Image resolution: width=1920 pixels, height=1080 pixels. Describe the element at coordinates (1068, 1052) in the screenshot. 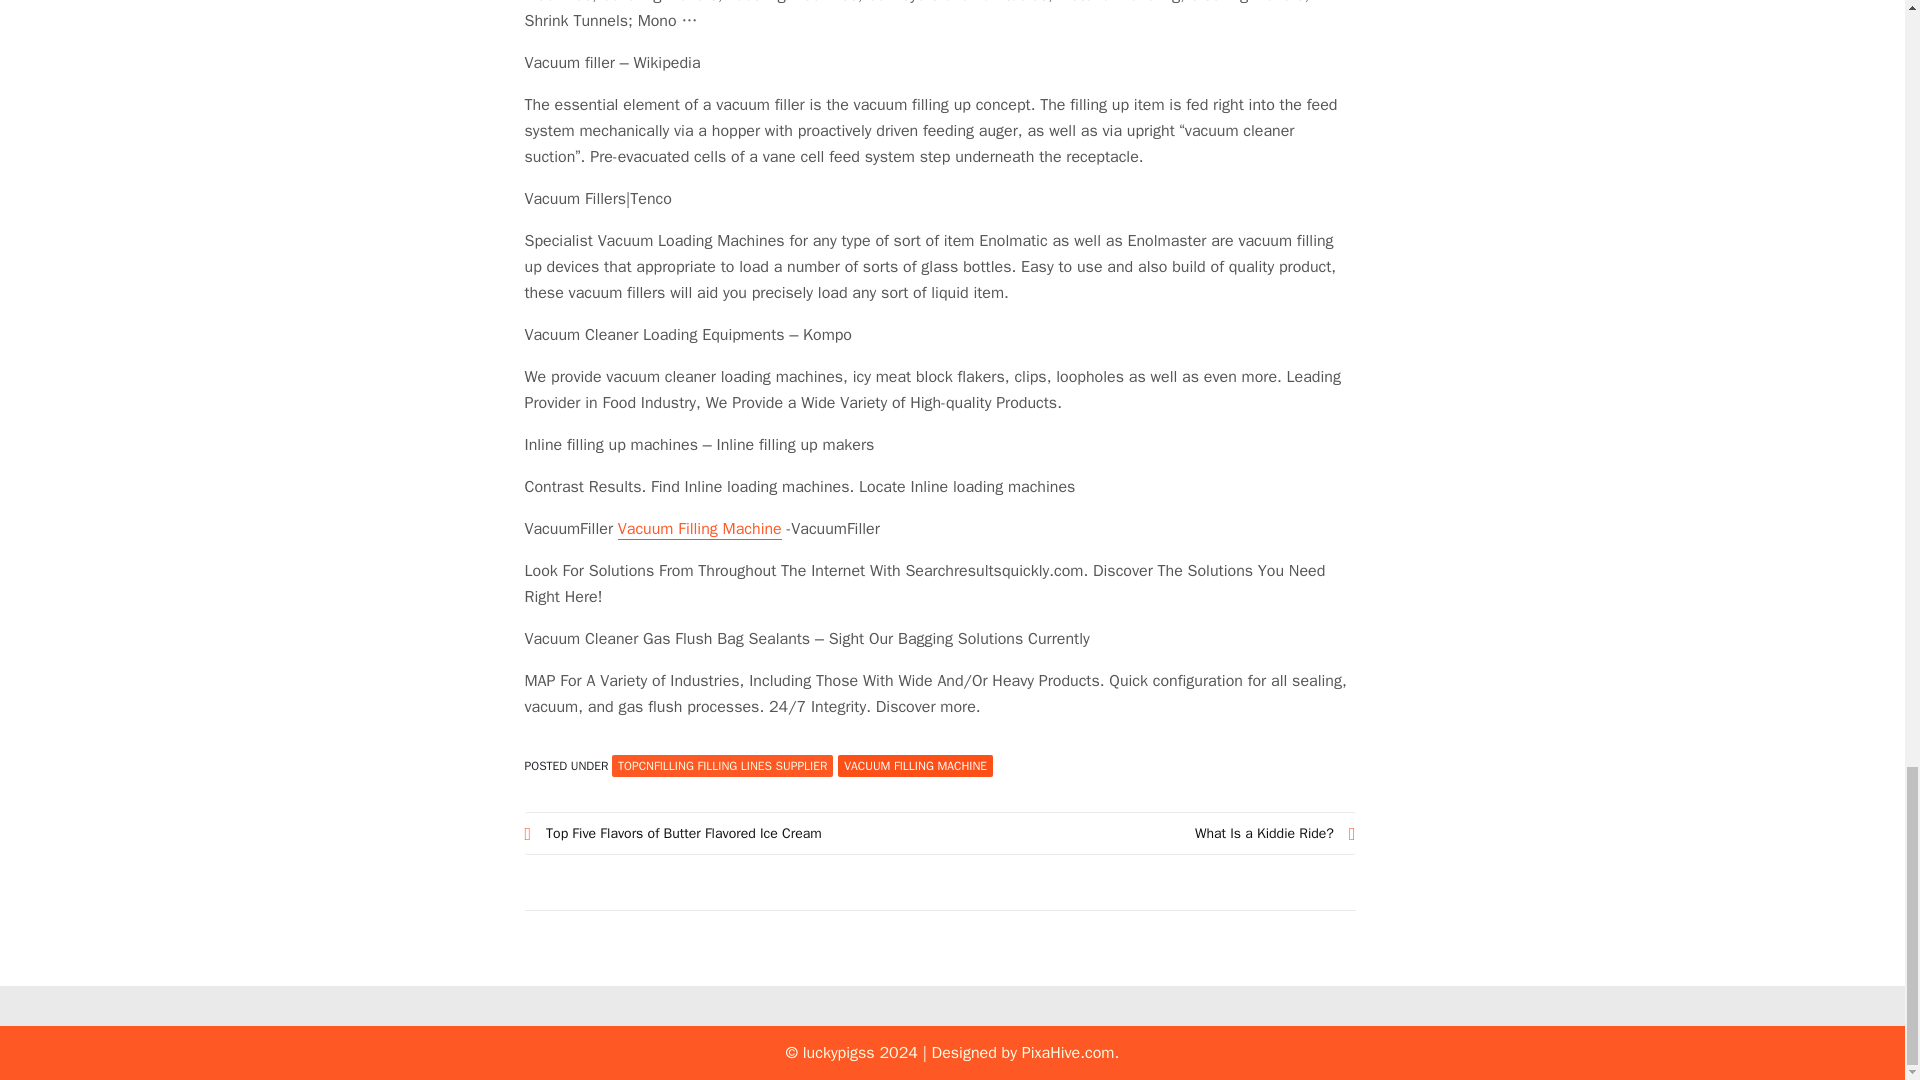

I see `PixaHive.com` at that location.